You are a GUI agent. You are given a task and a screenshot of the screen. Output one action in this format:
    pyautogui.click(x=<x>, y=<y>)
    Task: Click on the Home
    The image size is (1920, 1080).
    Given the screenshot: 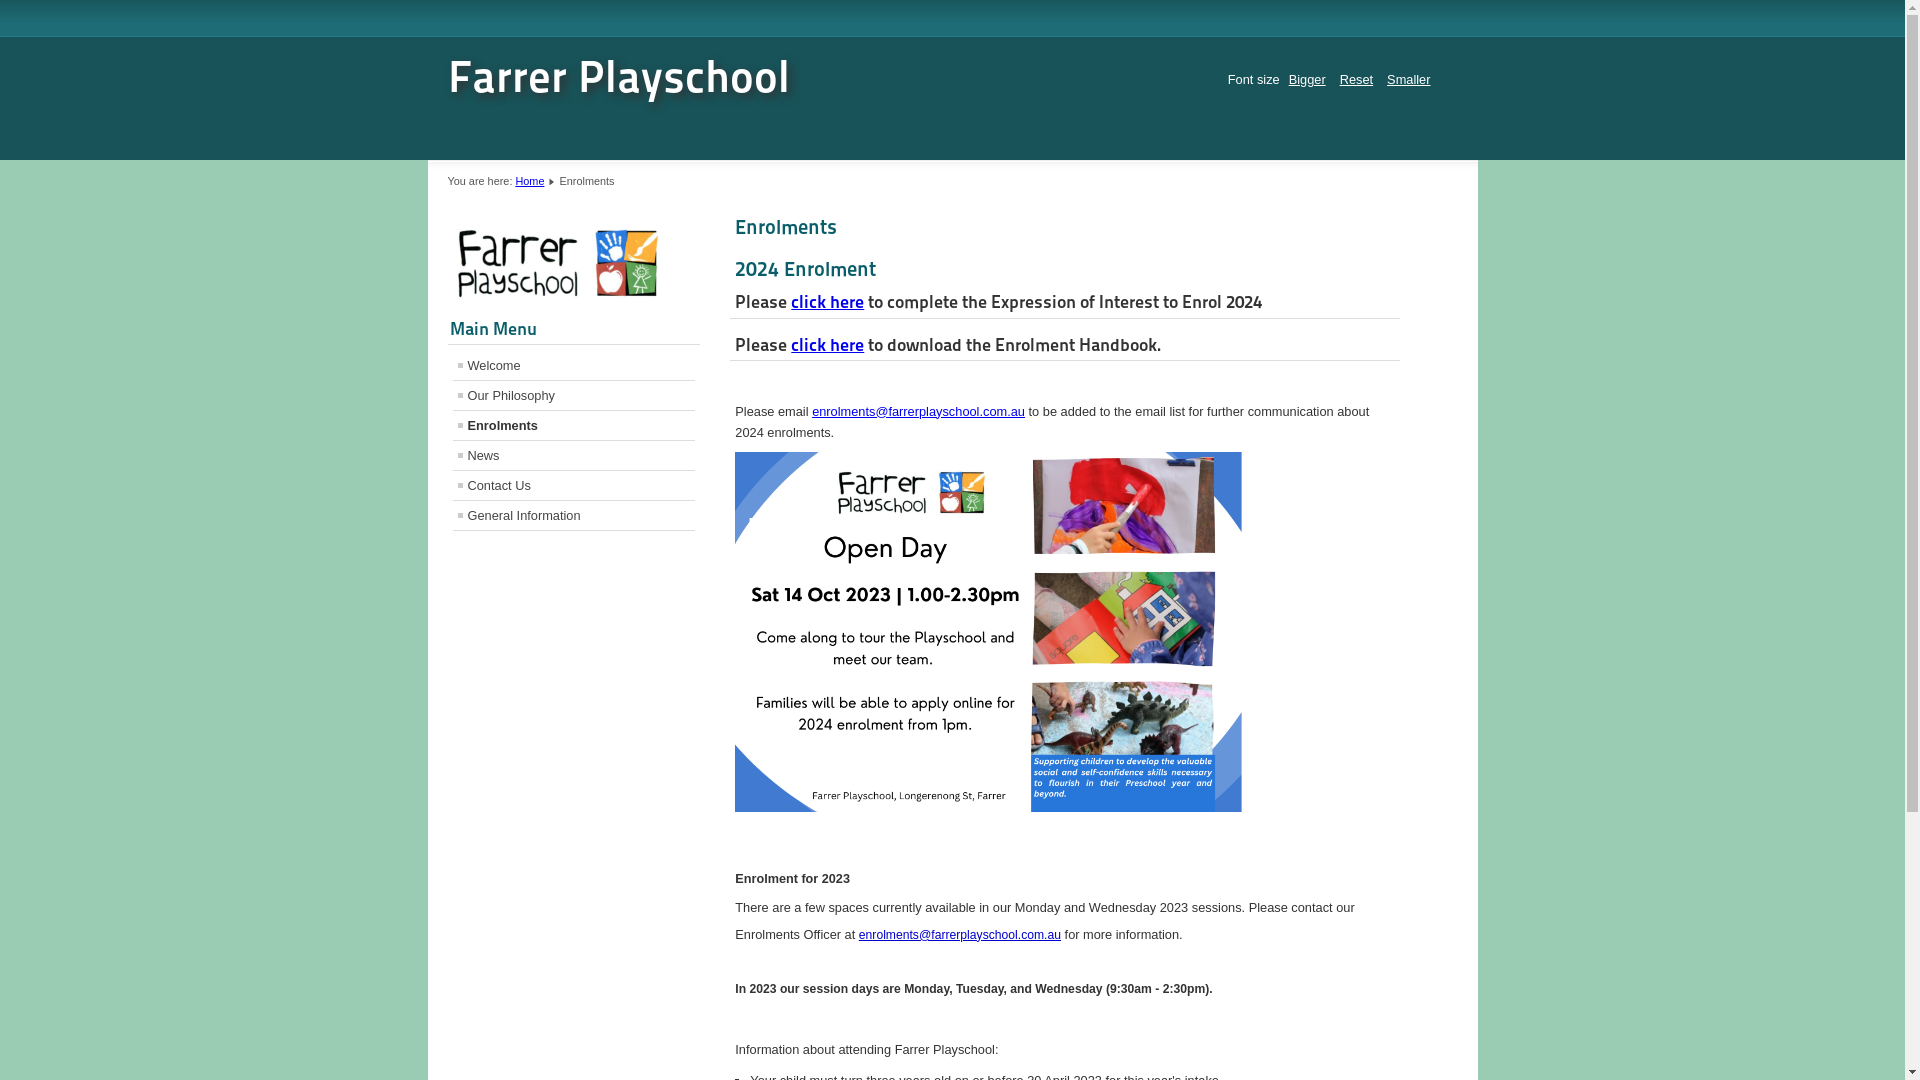 What is the action you would take?
    pyautogui.click(x=530, y=180)
    